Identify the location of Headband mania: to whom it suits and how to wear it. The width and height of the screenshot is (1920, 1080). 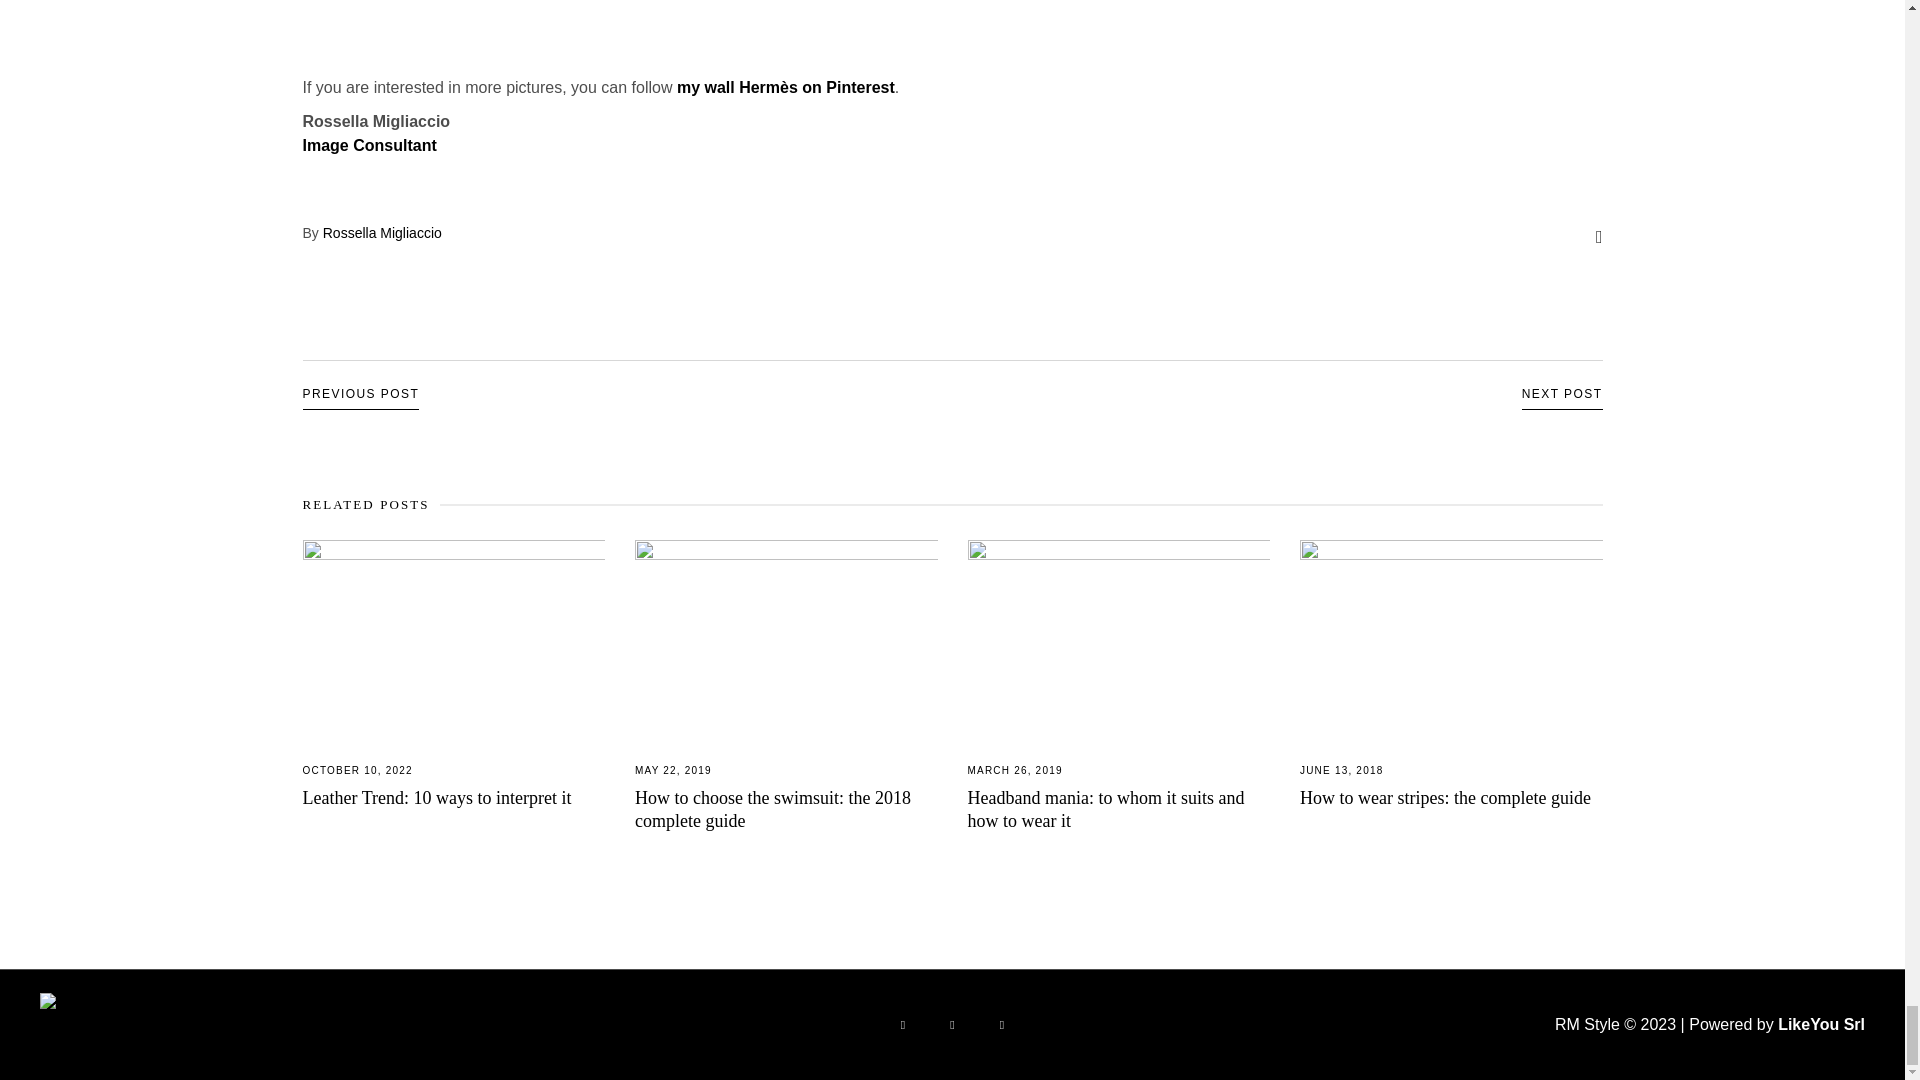
(1119, 640).